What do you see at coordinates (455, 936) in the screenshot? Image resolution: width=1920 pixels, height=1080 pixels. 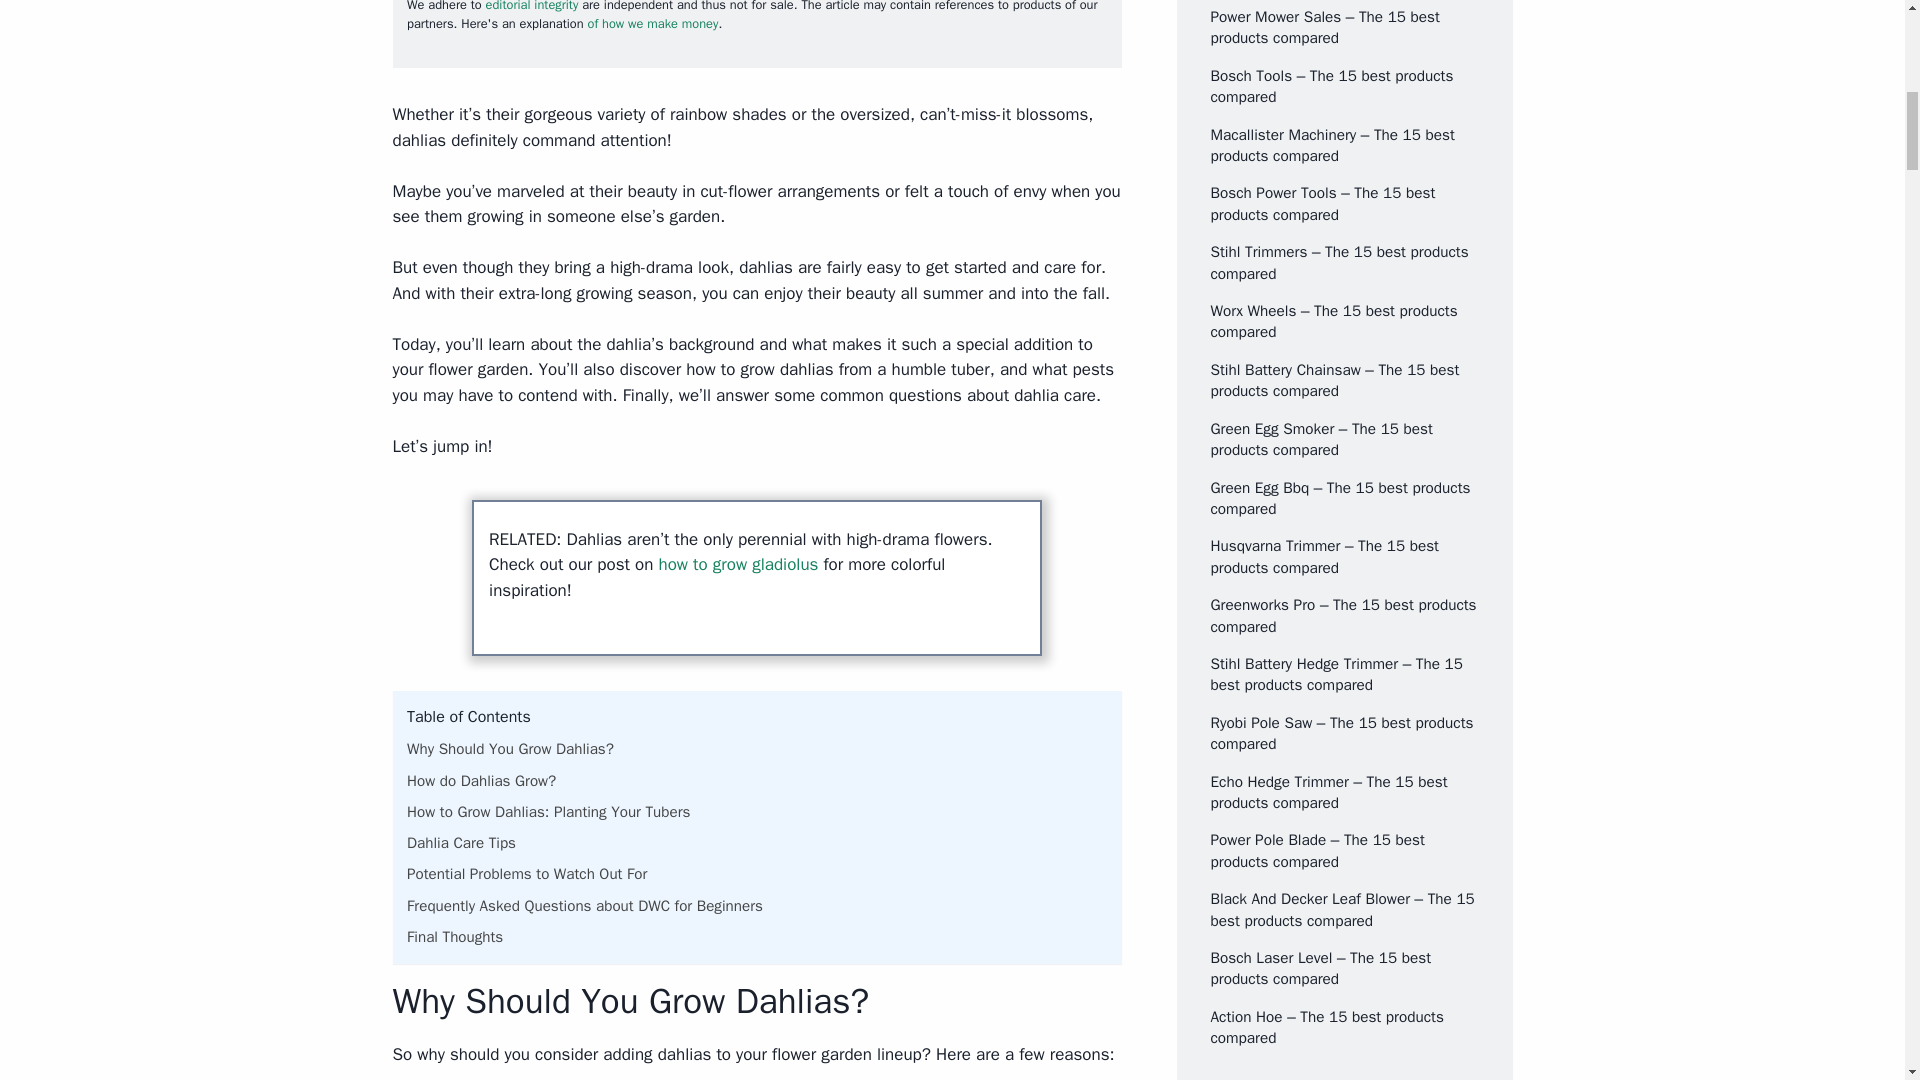 I see `Final Thoughts` at bounding box center [455, 936].